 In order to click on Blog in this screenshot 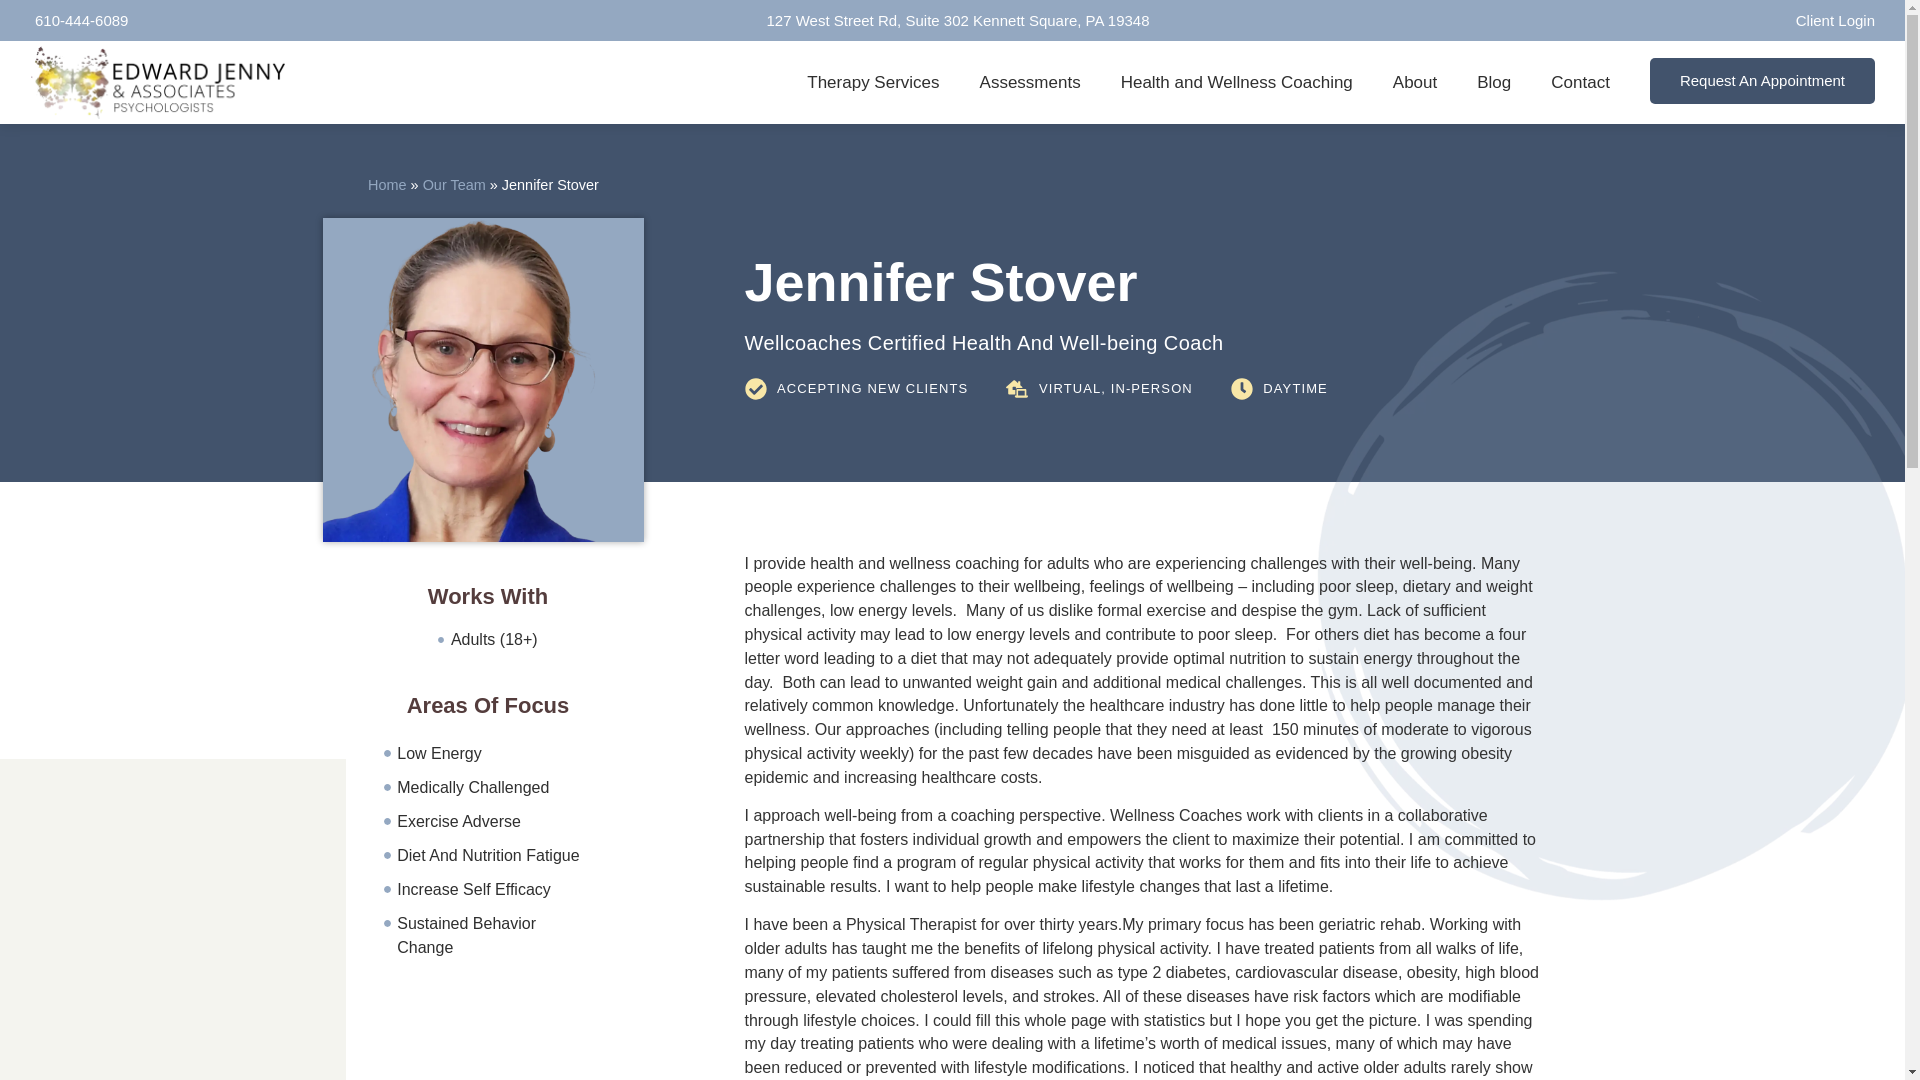, I will do `click(1494, 83)`.